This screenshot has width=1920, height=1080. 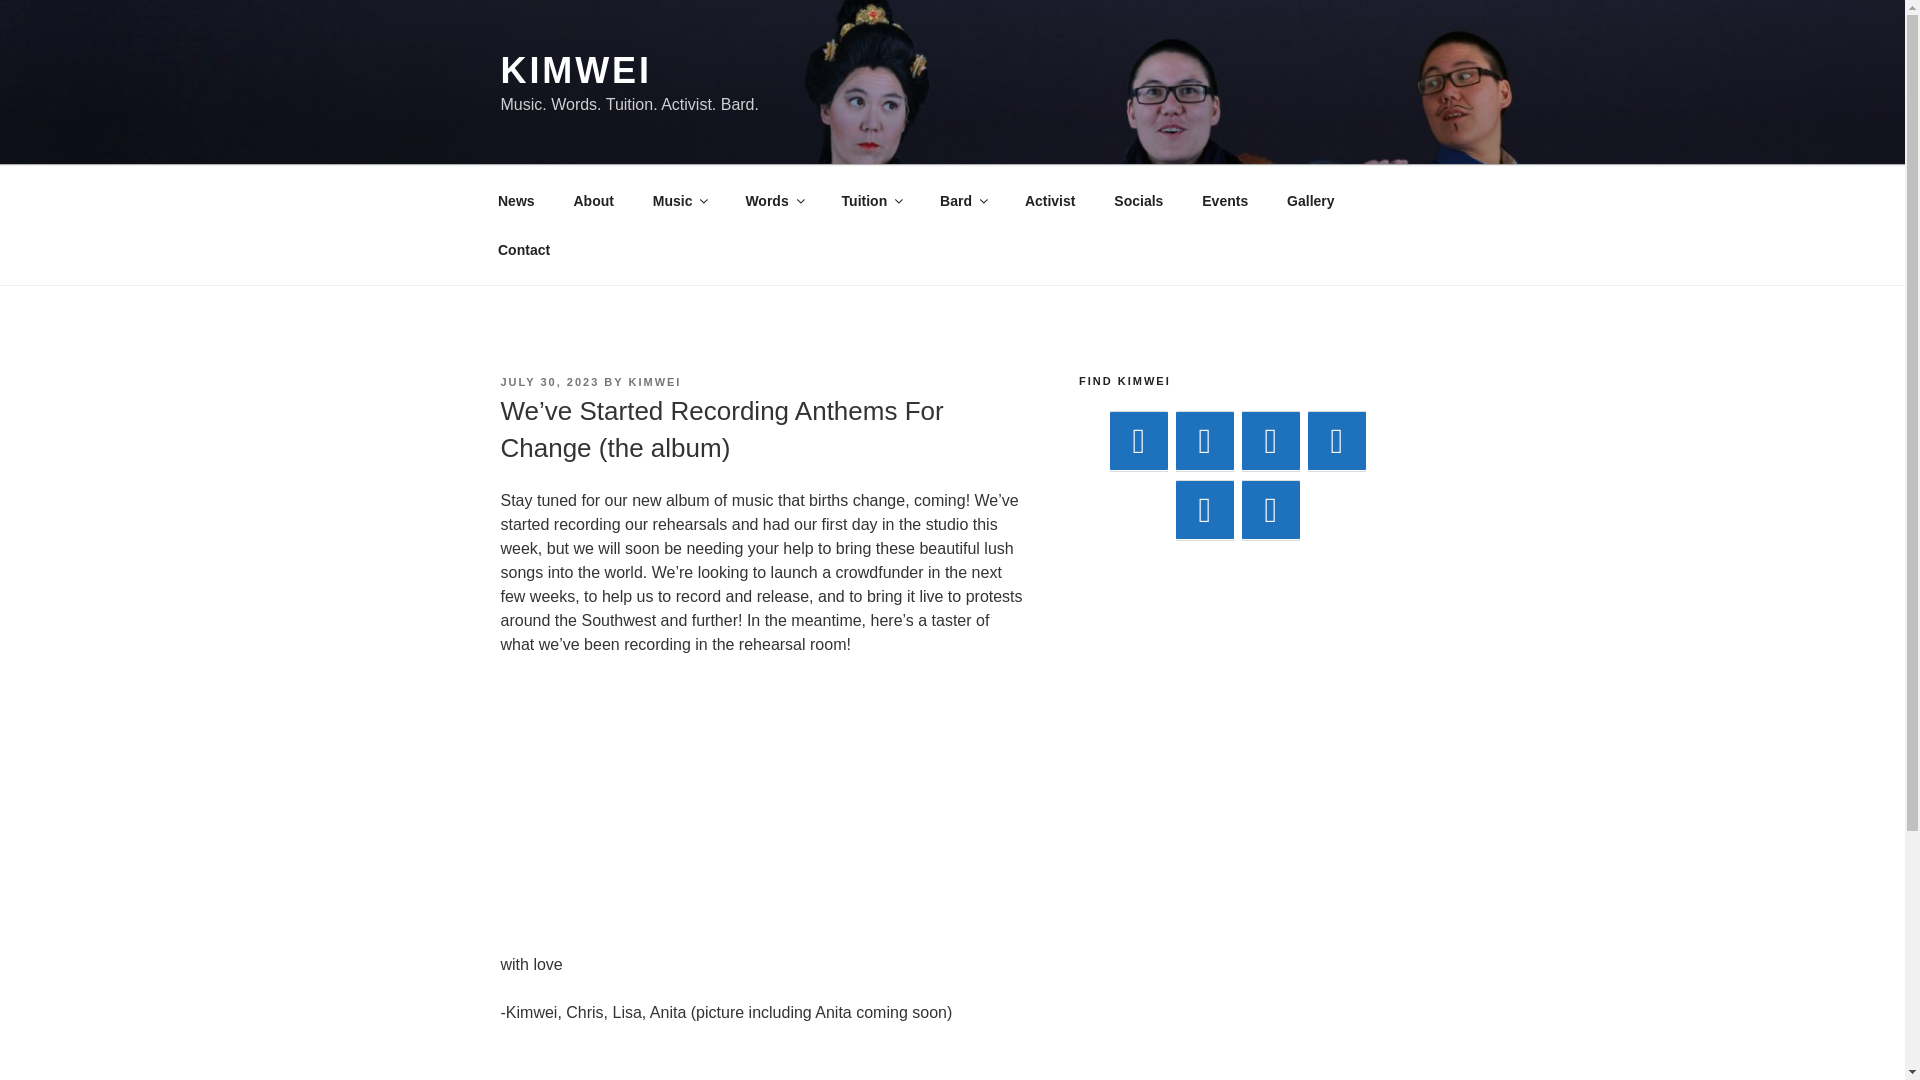 I want to click on Twitter, so click(x=1270, y=510).